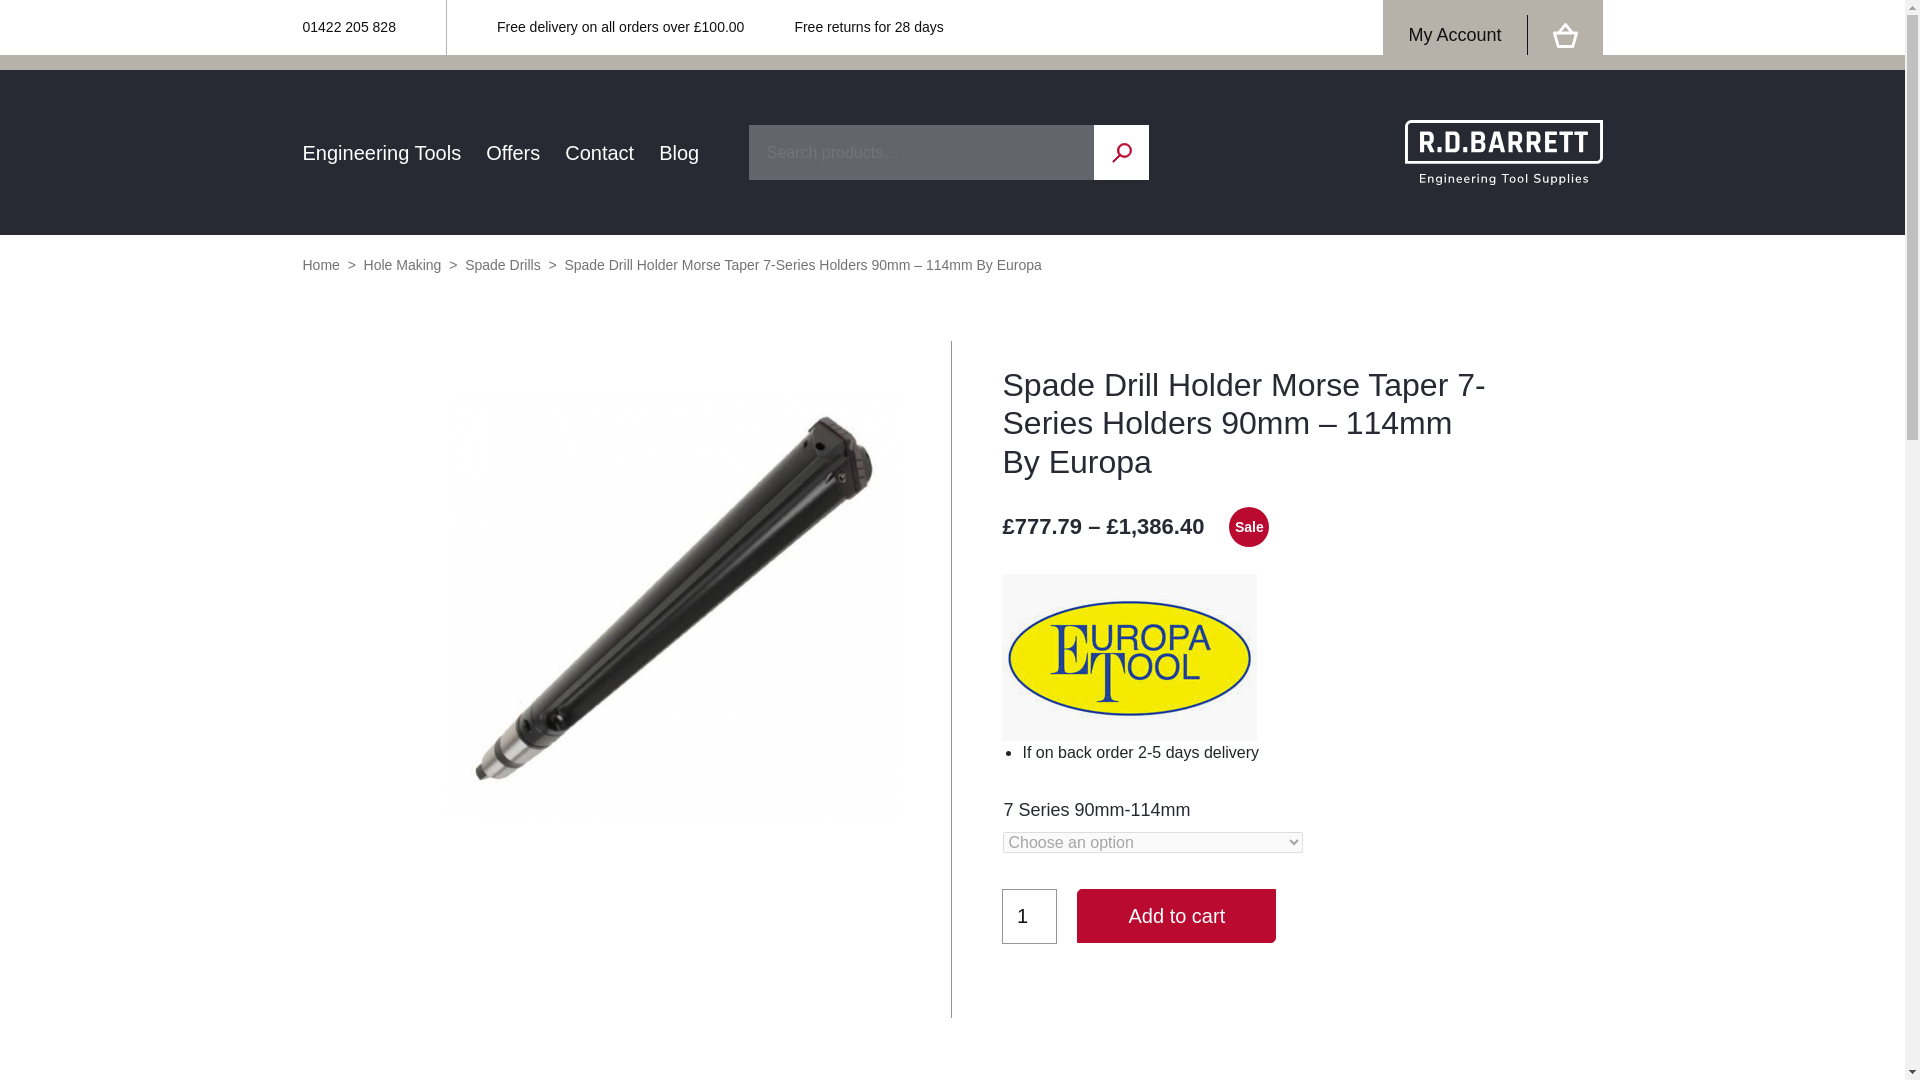 The width and height of the screenshot is (1920, 1080). Describe the element at coordinates (1176, 915) in the screenshot. I see `Add to cart` at that location.